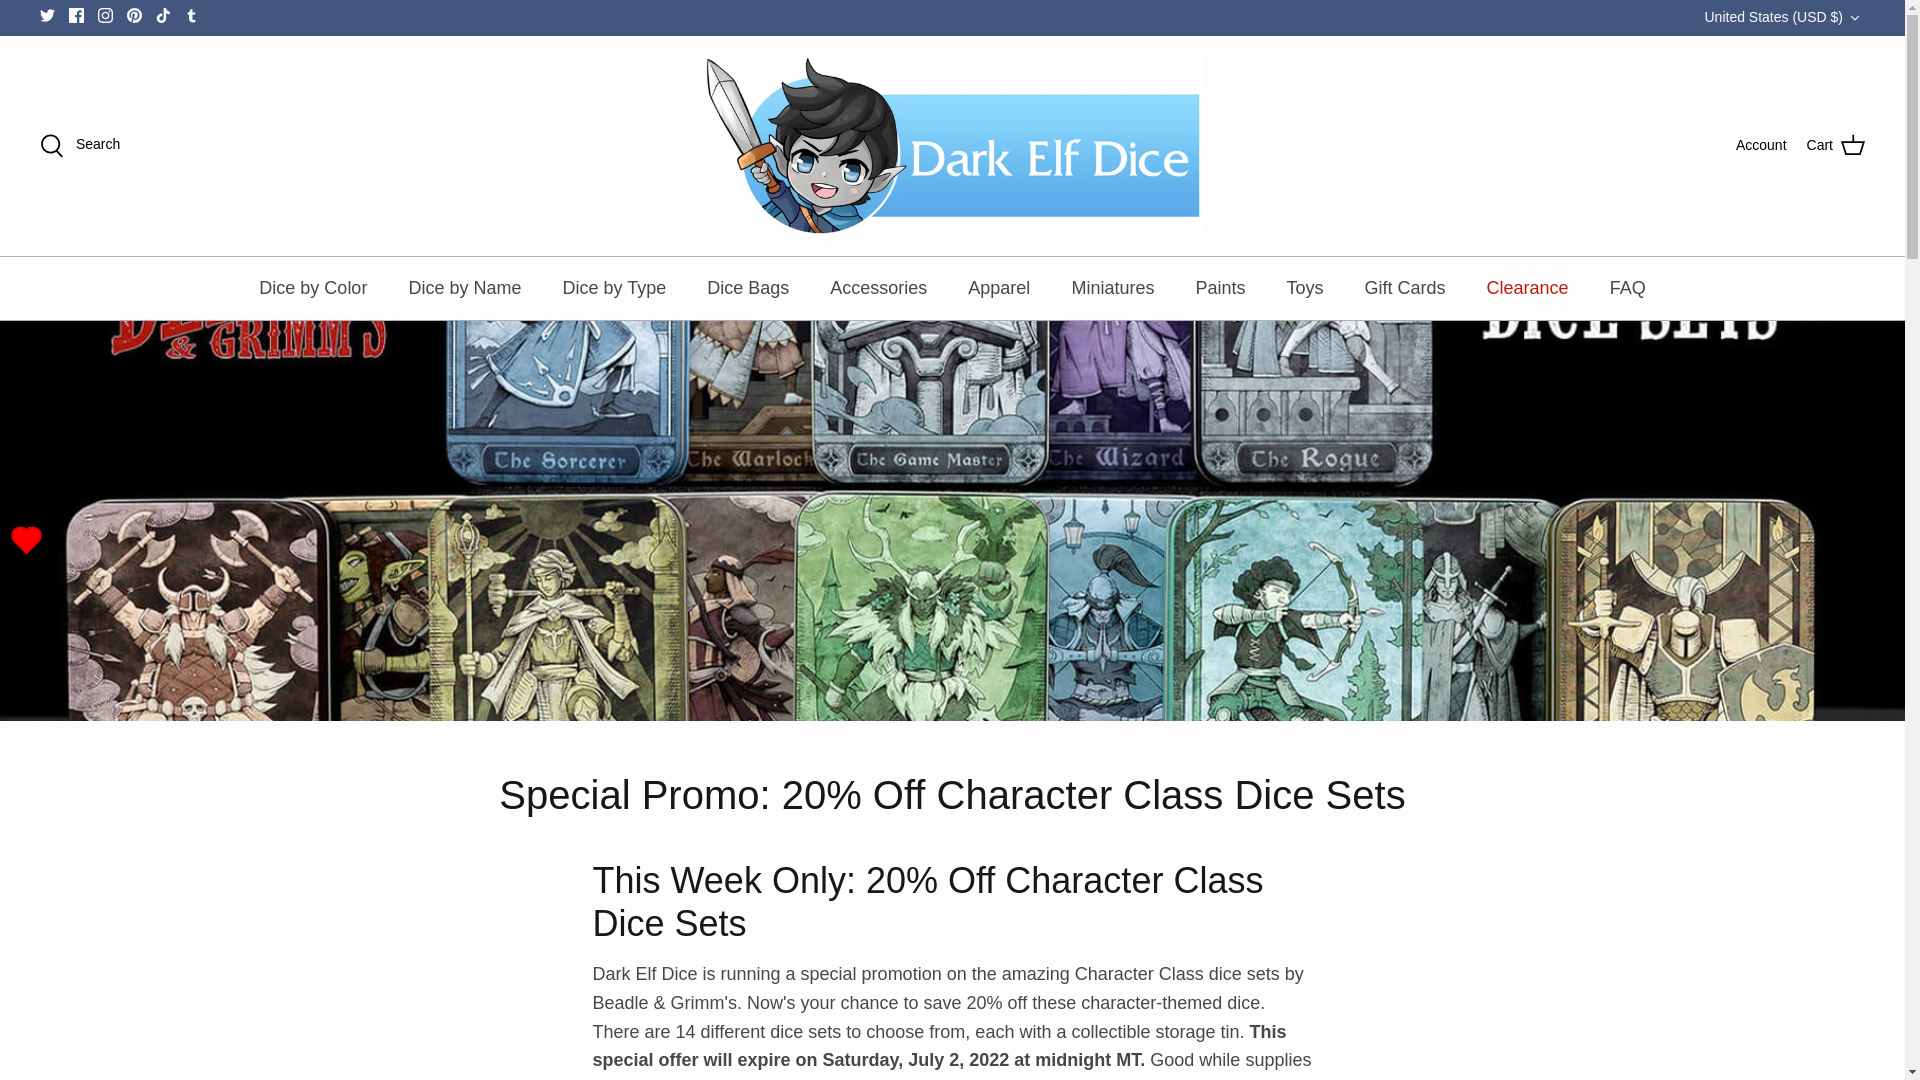  Describe the element at coordinates (134, 14) in the screenshot. I see `Pinterest` at that location.